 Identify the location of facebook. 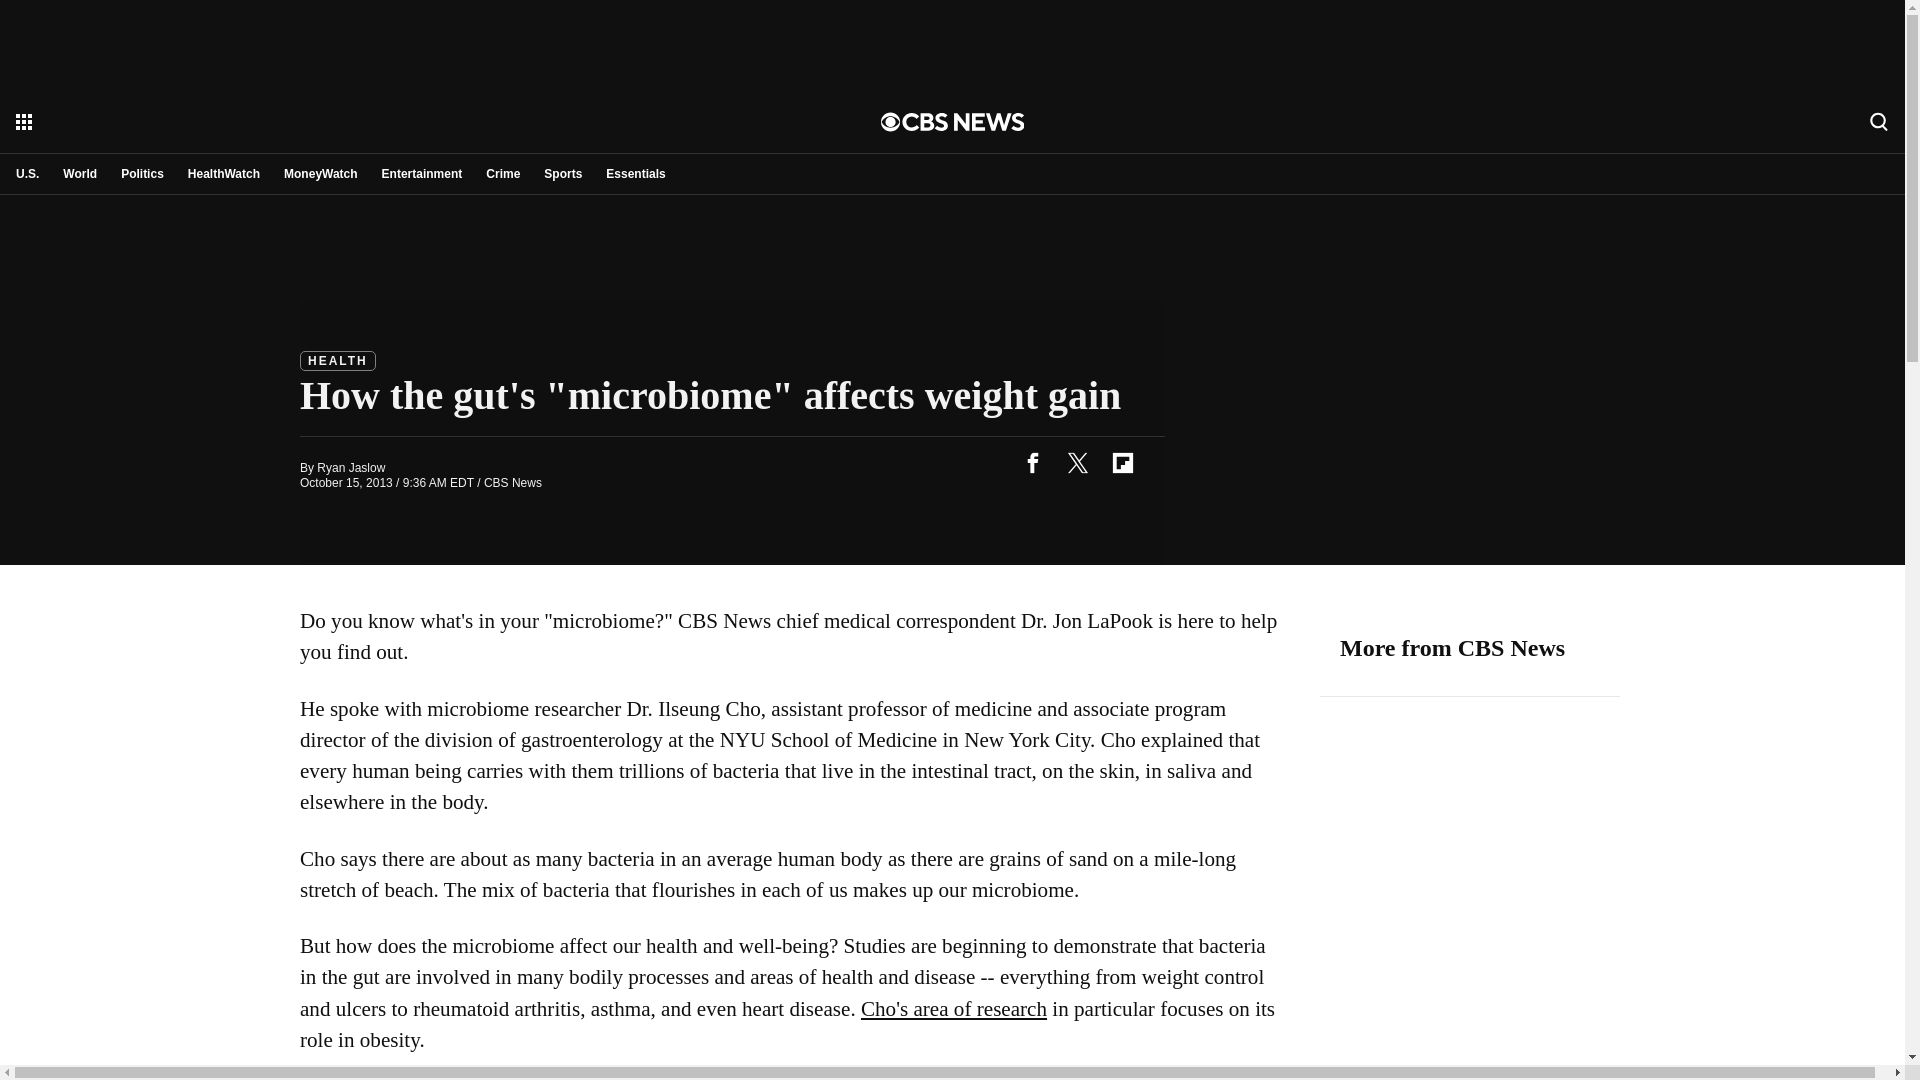
(1032, 462).